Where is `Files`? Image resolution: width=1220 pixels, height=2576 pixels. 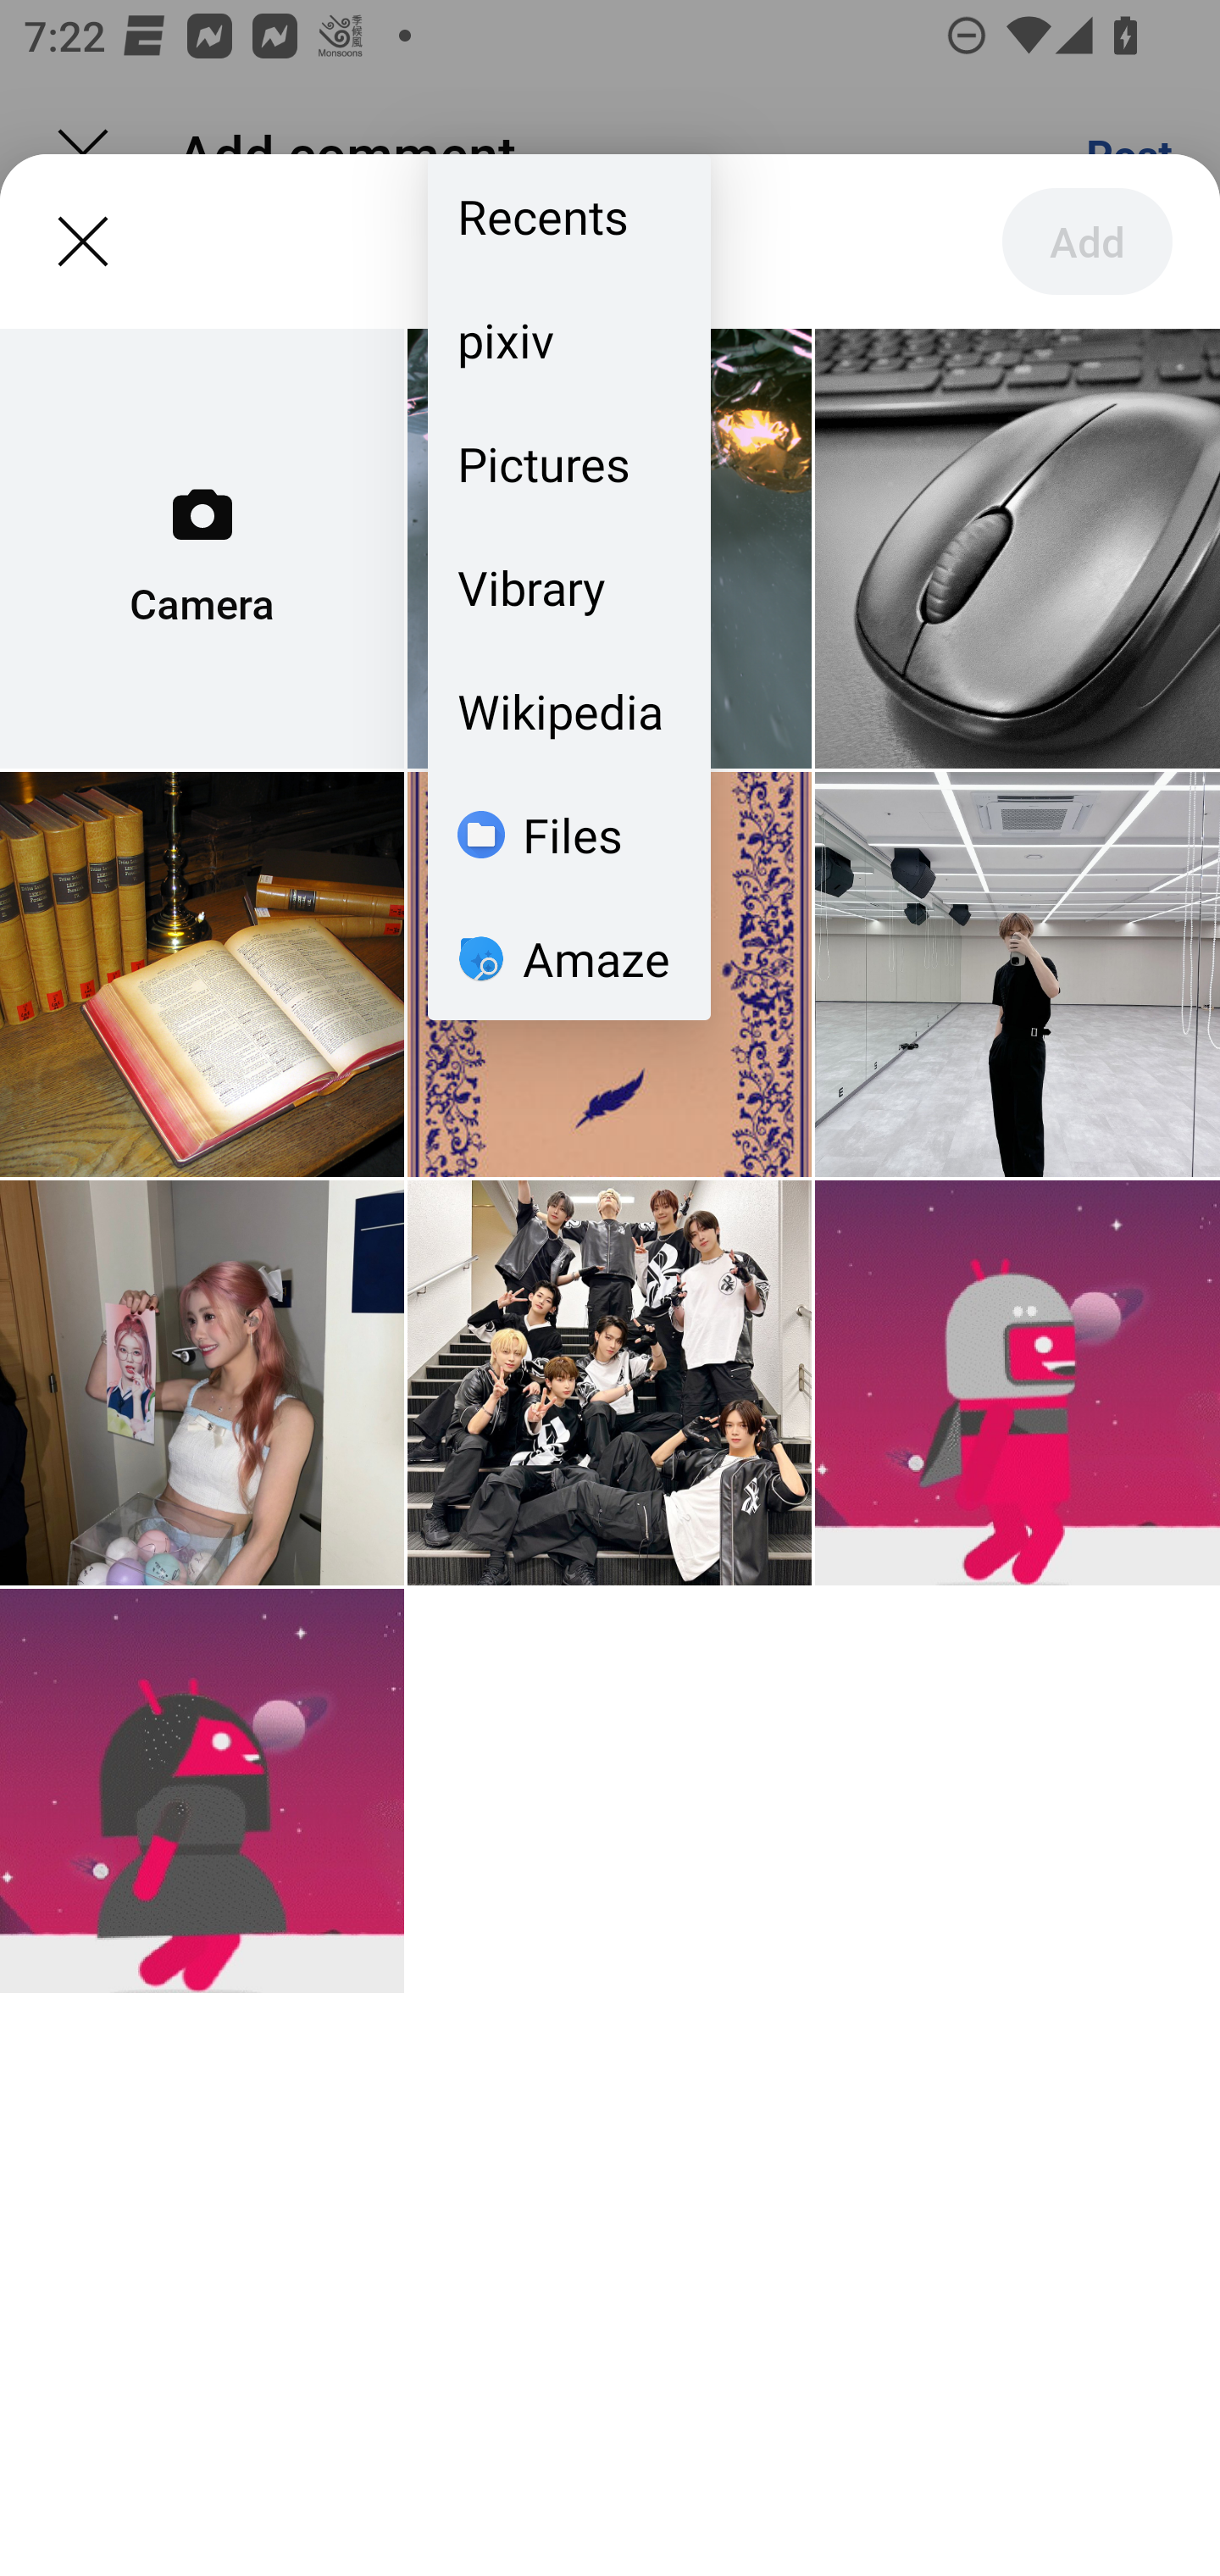 Files is located at coordinates (569, 834).